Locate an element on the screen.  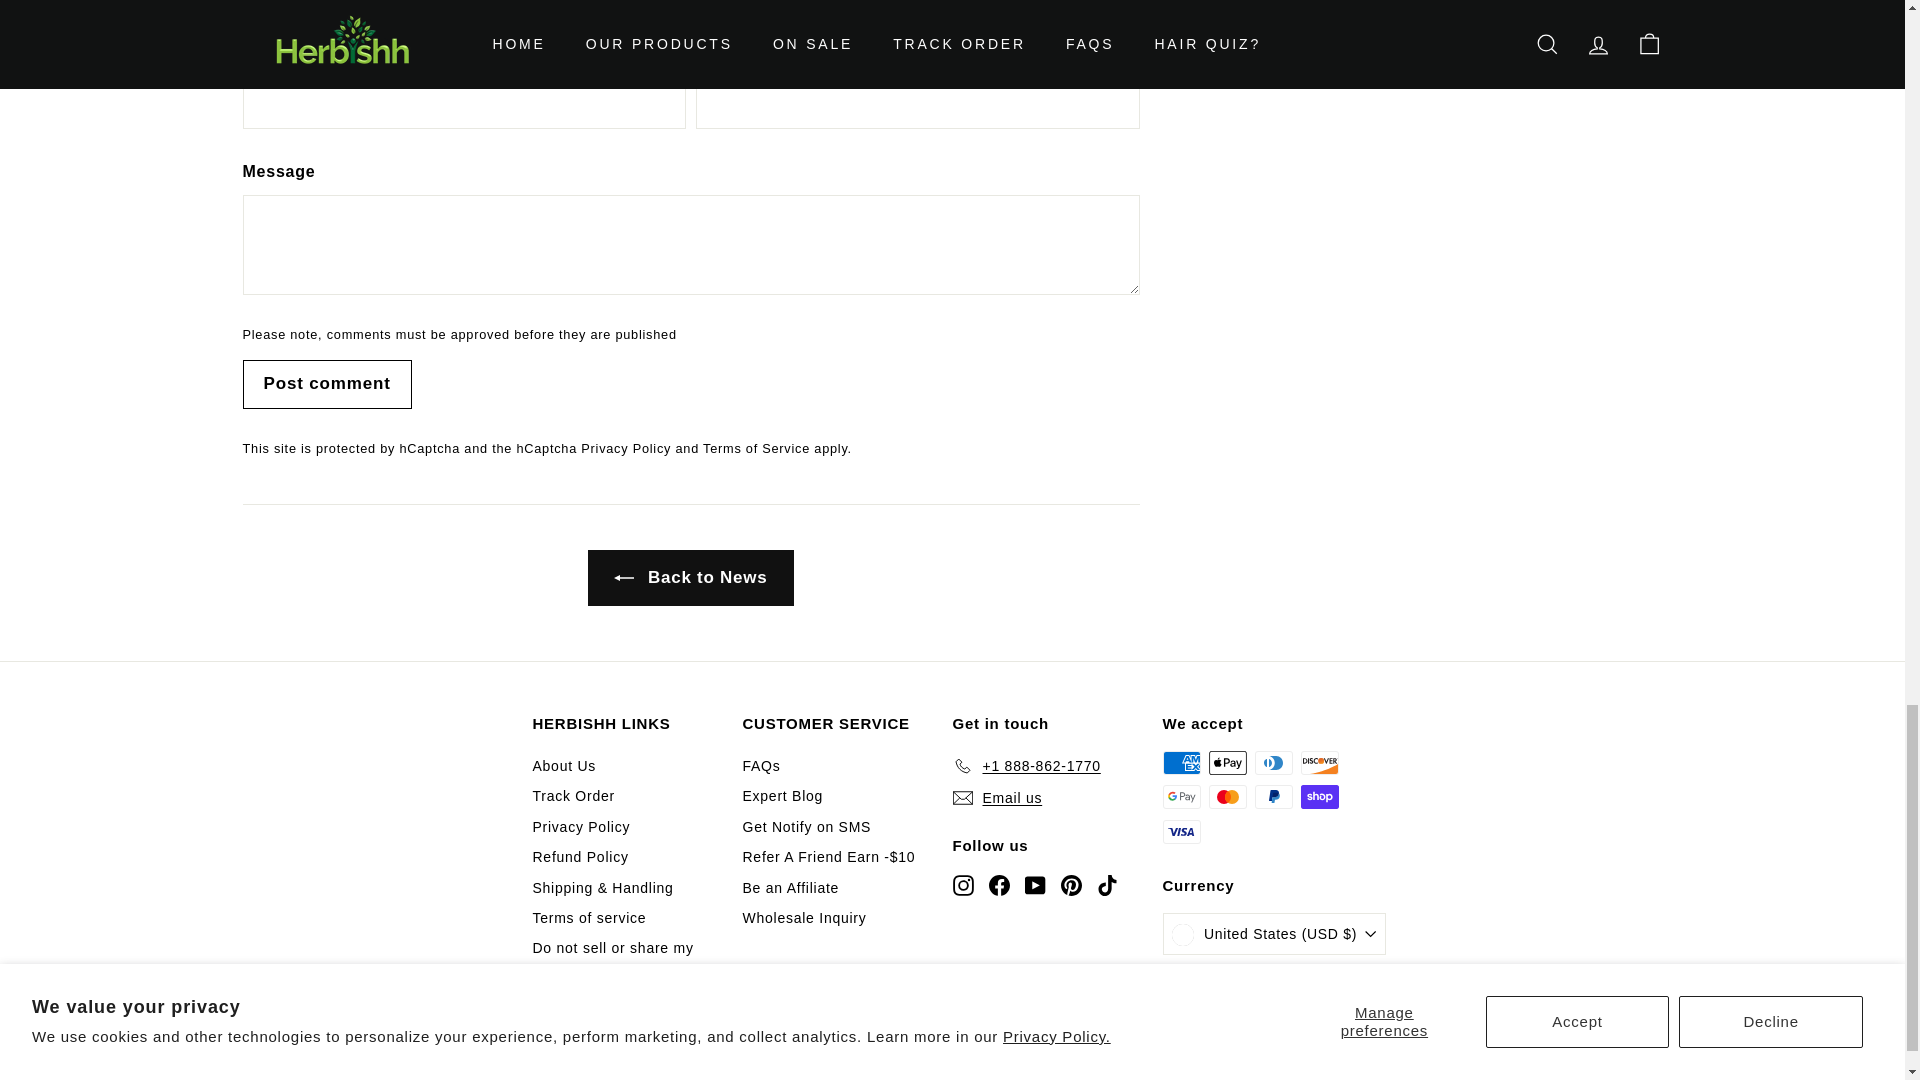
herbishh.com   on YouTube is located at coordinates (1034, 884).